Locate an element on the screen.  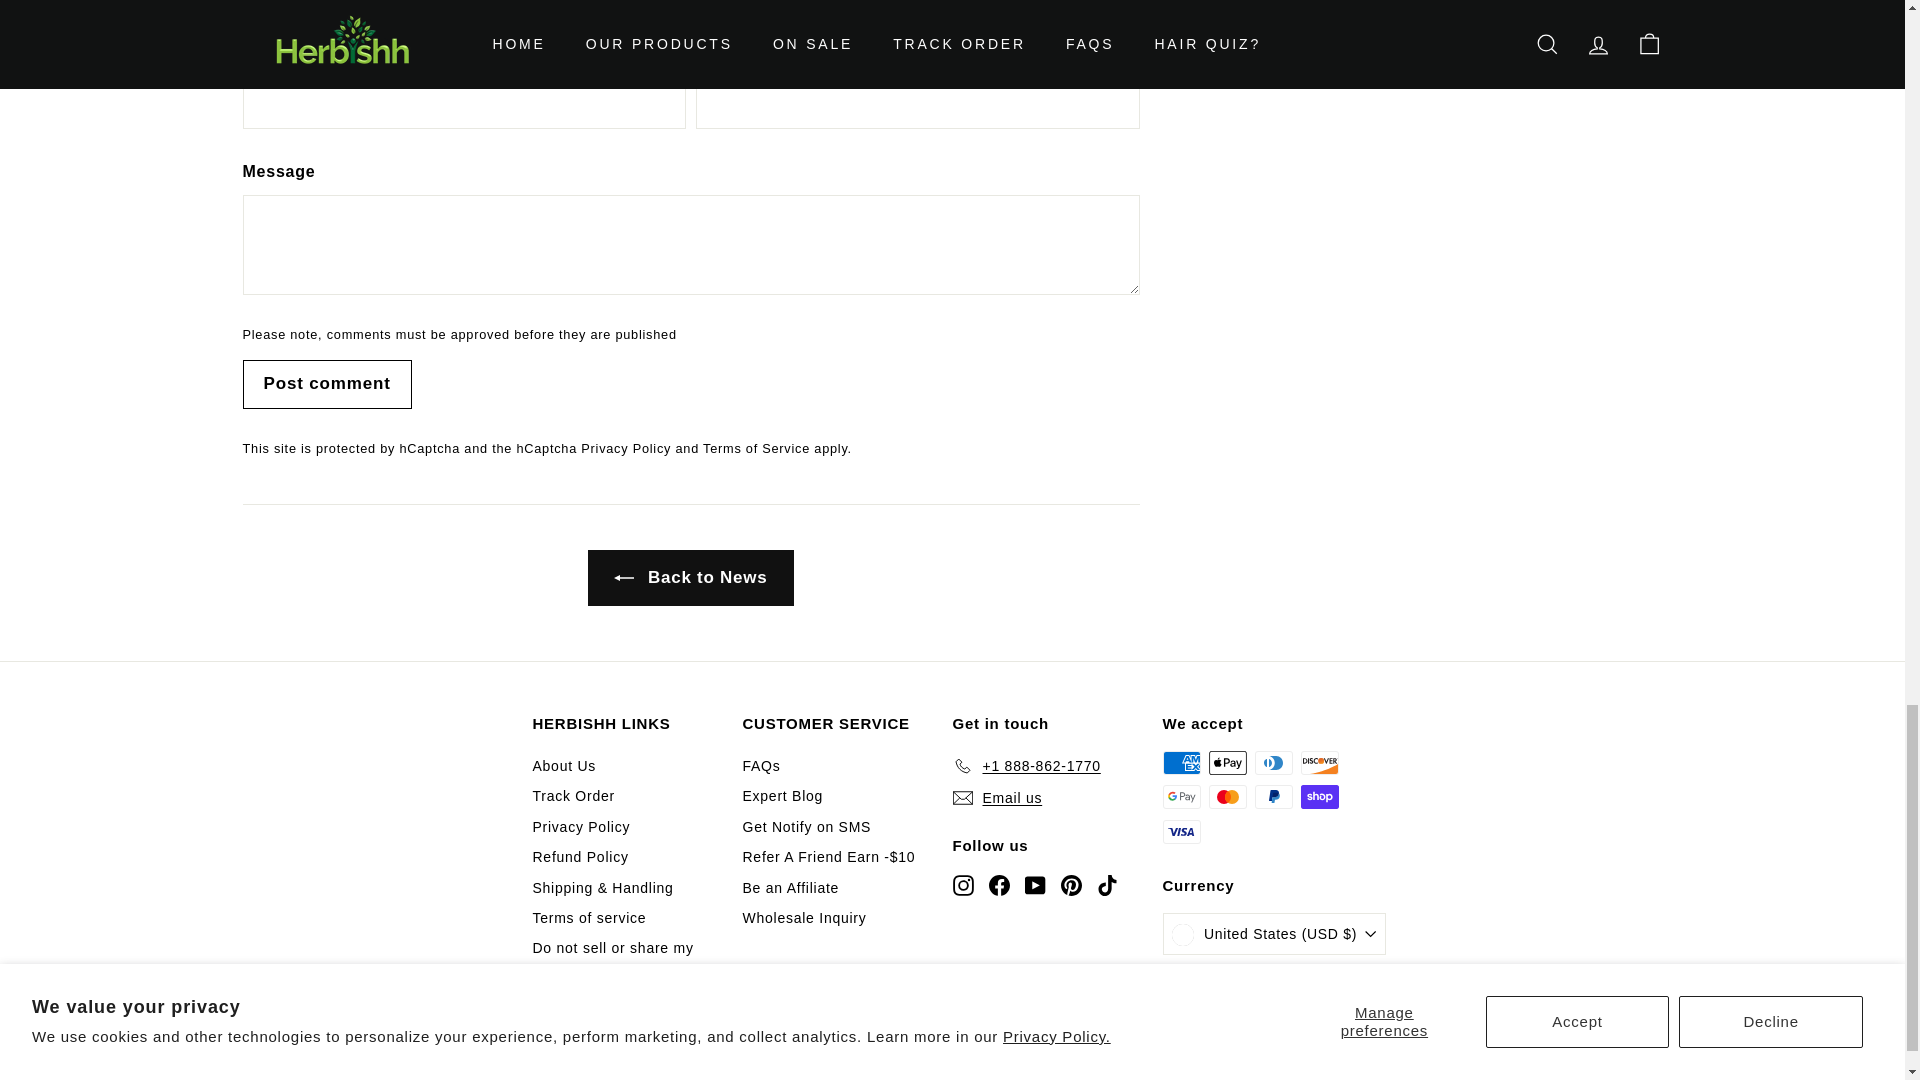
herbishh.com   on YouTube is located at coordinates (1034, 884).